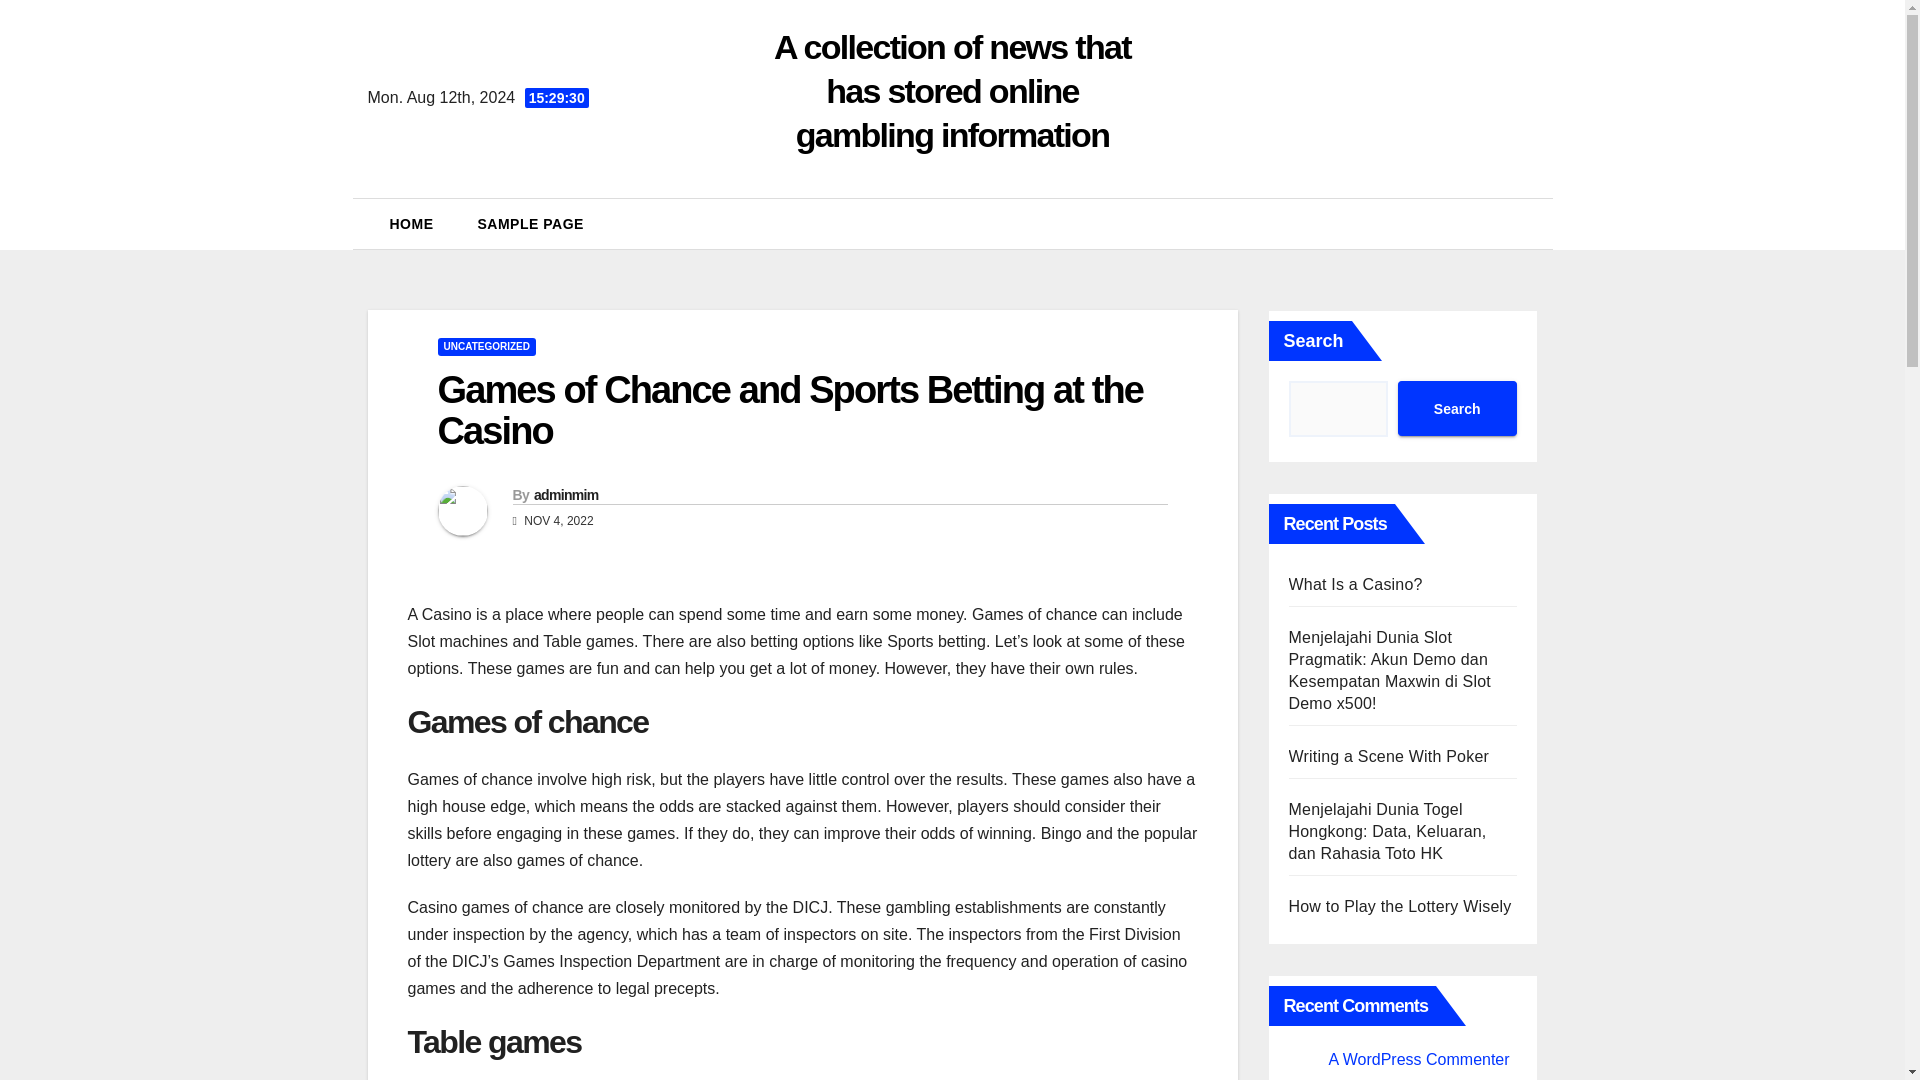 Image resolution: width=1920 pixels, height=1080 pixels. Describe the element at coordinates (1418, 1059) in the screenshot. I see `A WordPress Commenter` at that location.